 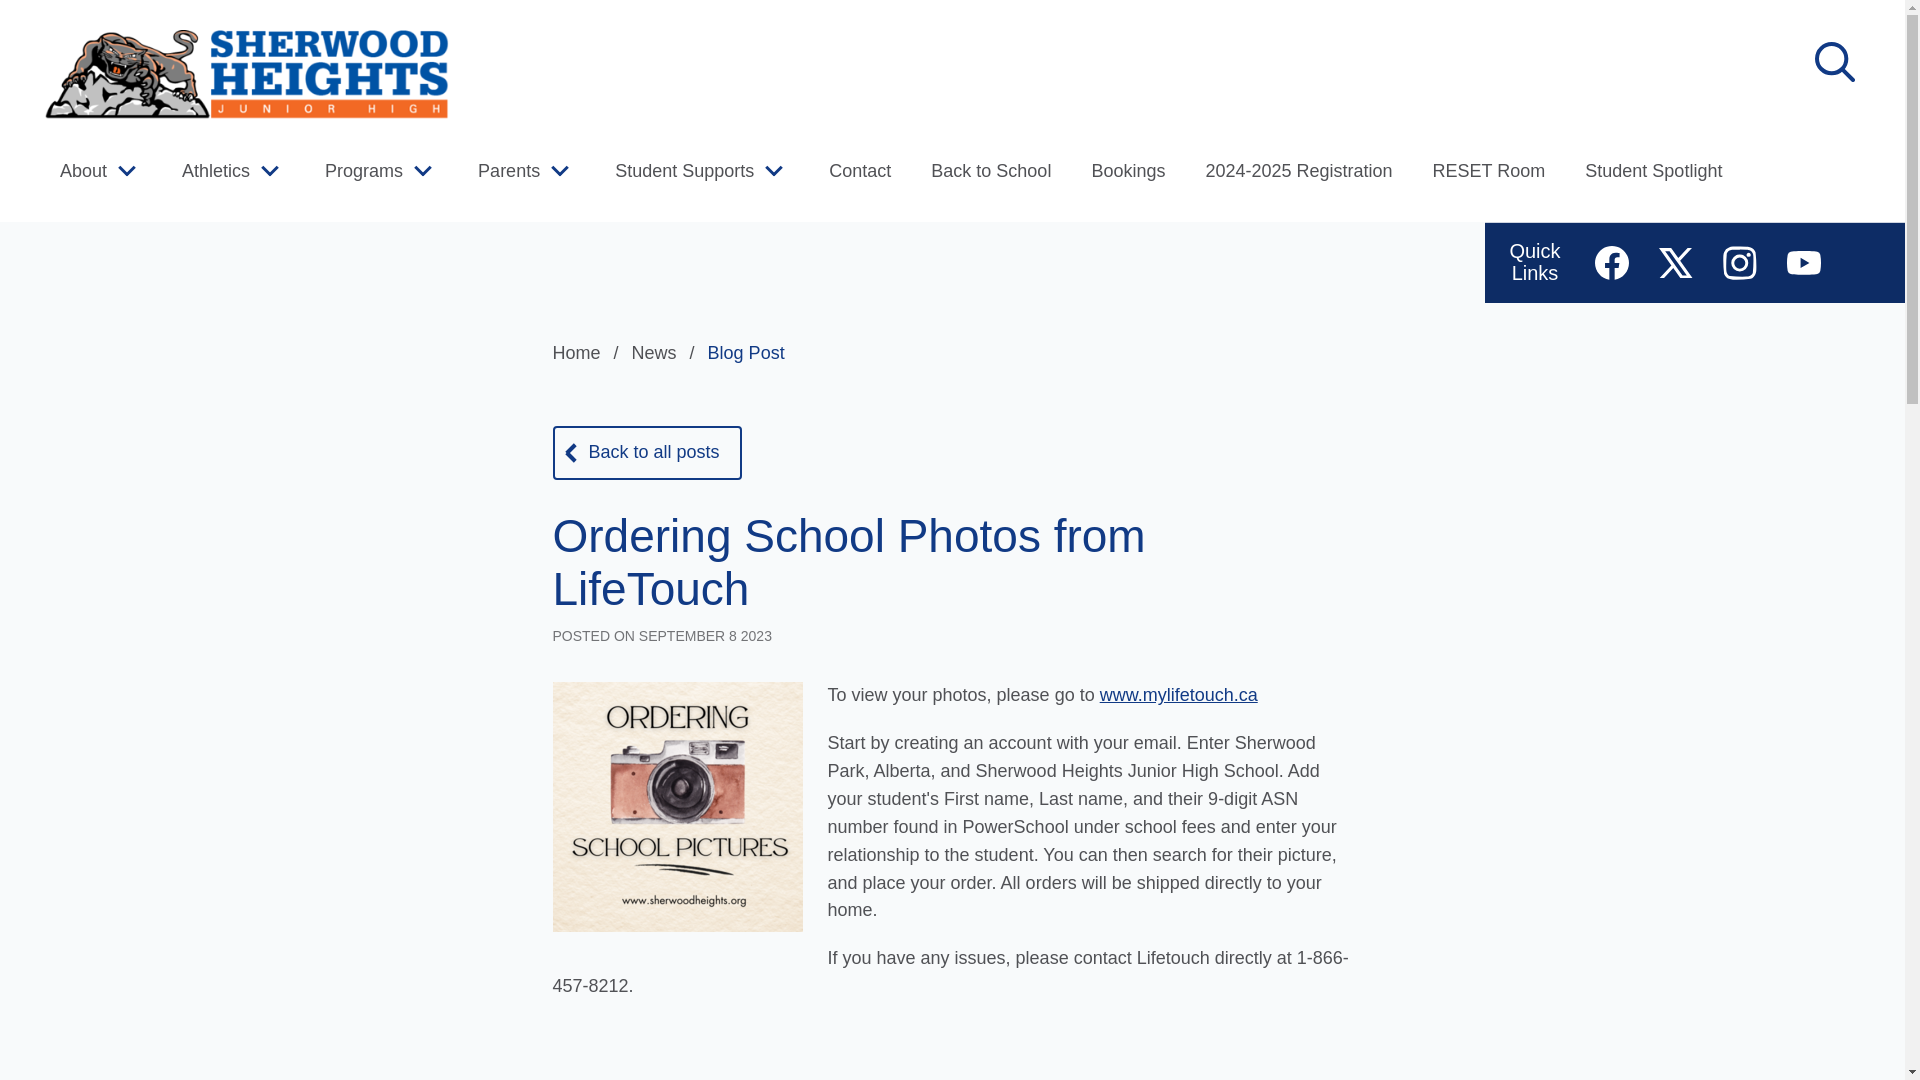 What do you see at coordinates (244, 74) in the screenshot?
I see `home` at bounding box center [244, 74].